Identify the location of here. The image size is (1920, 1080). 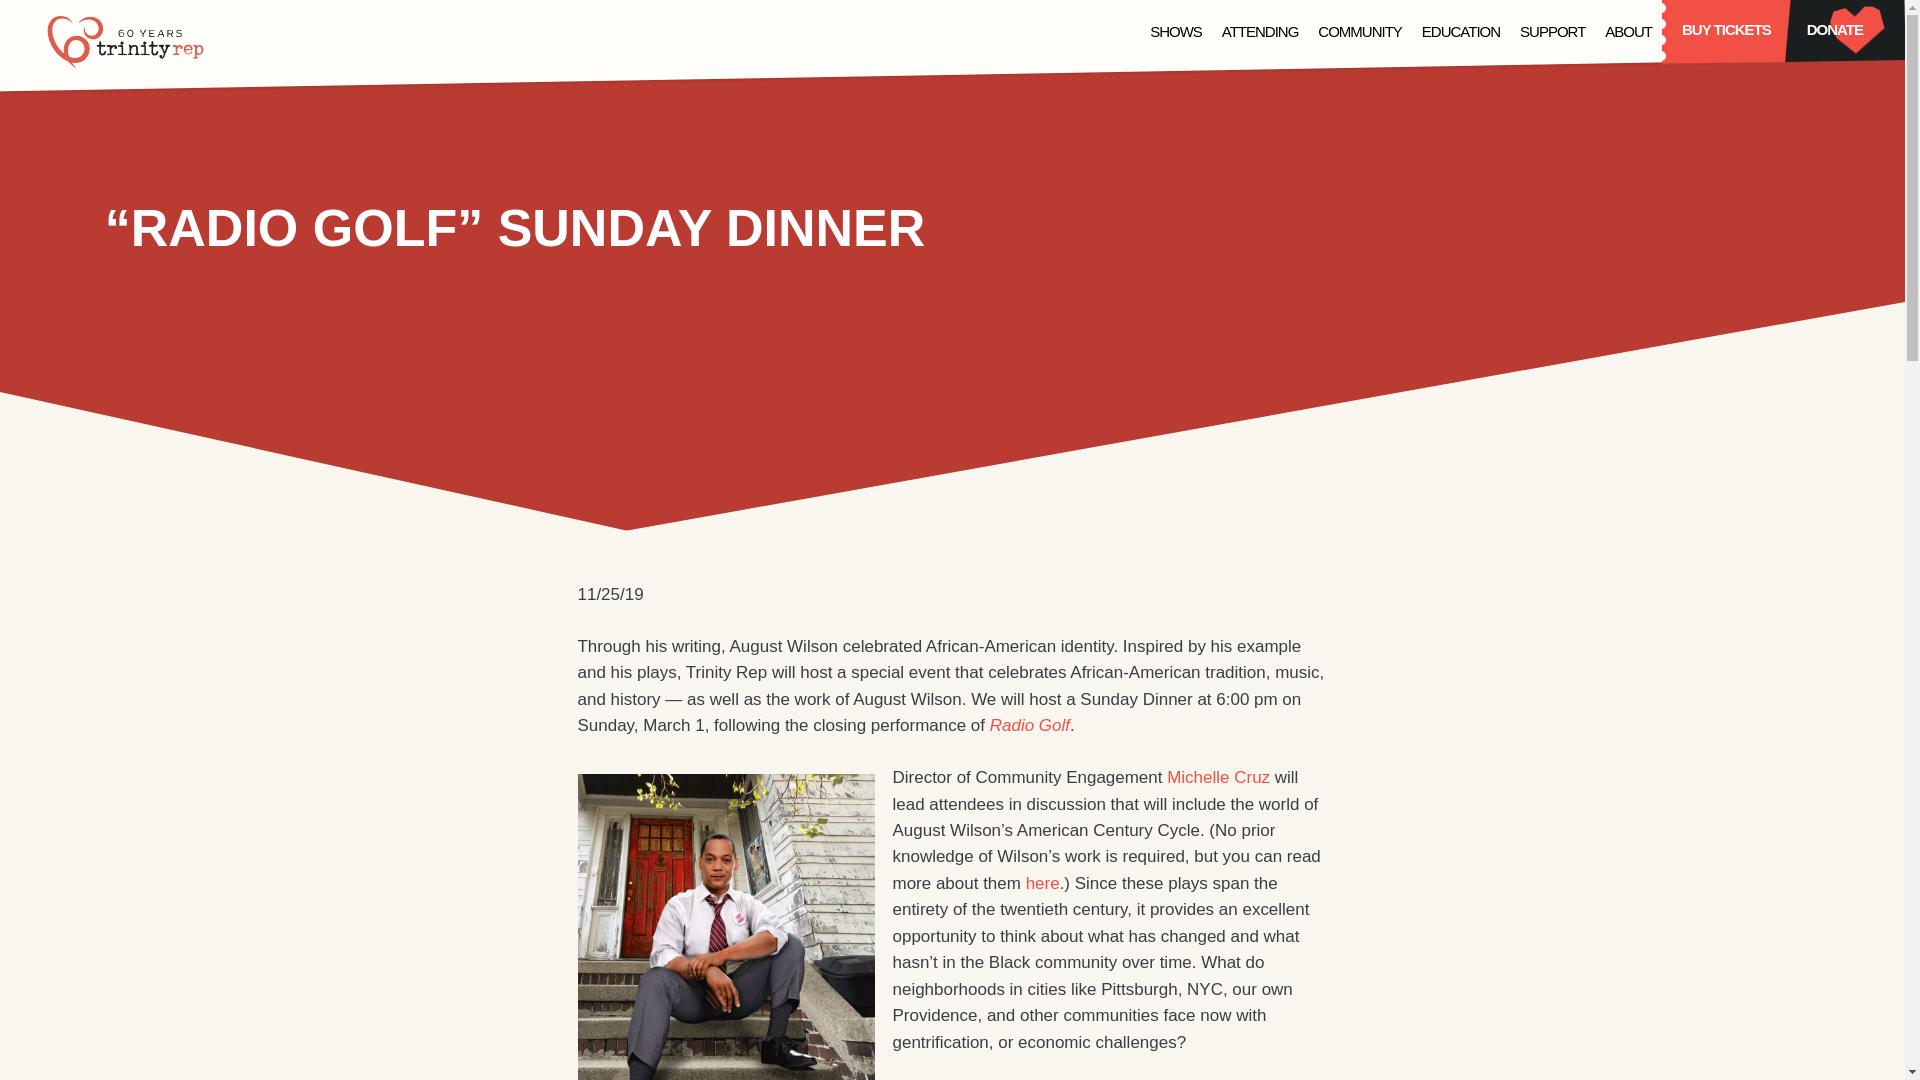
(1042, 883).